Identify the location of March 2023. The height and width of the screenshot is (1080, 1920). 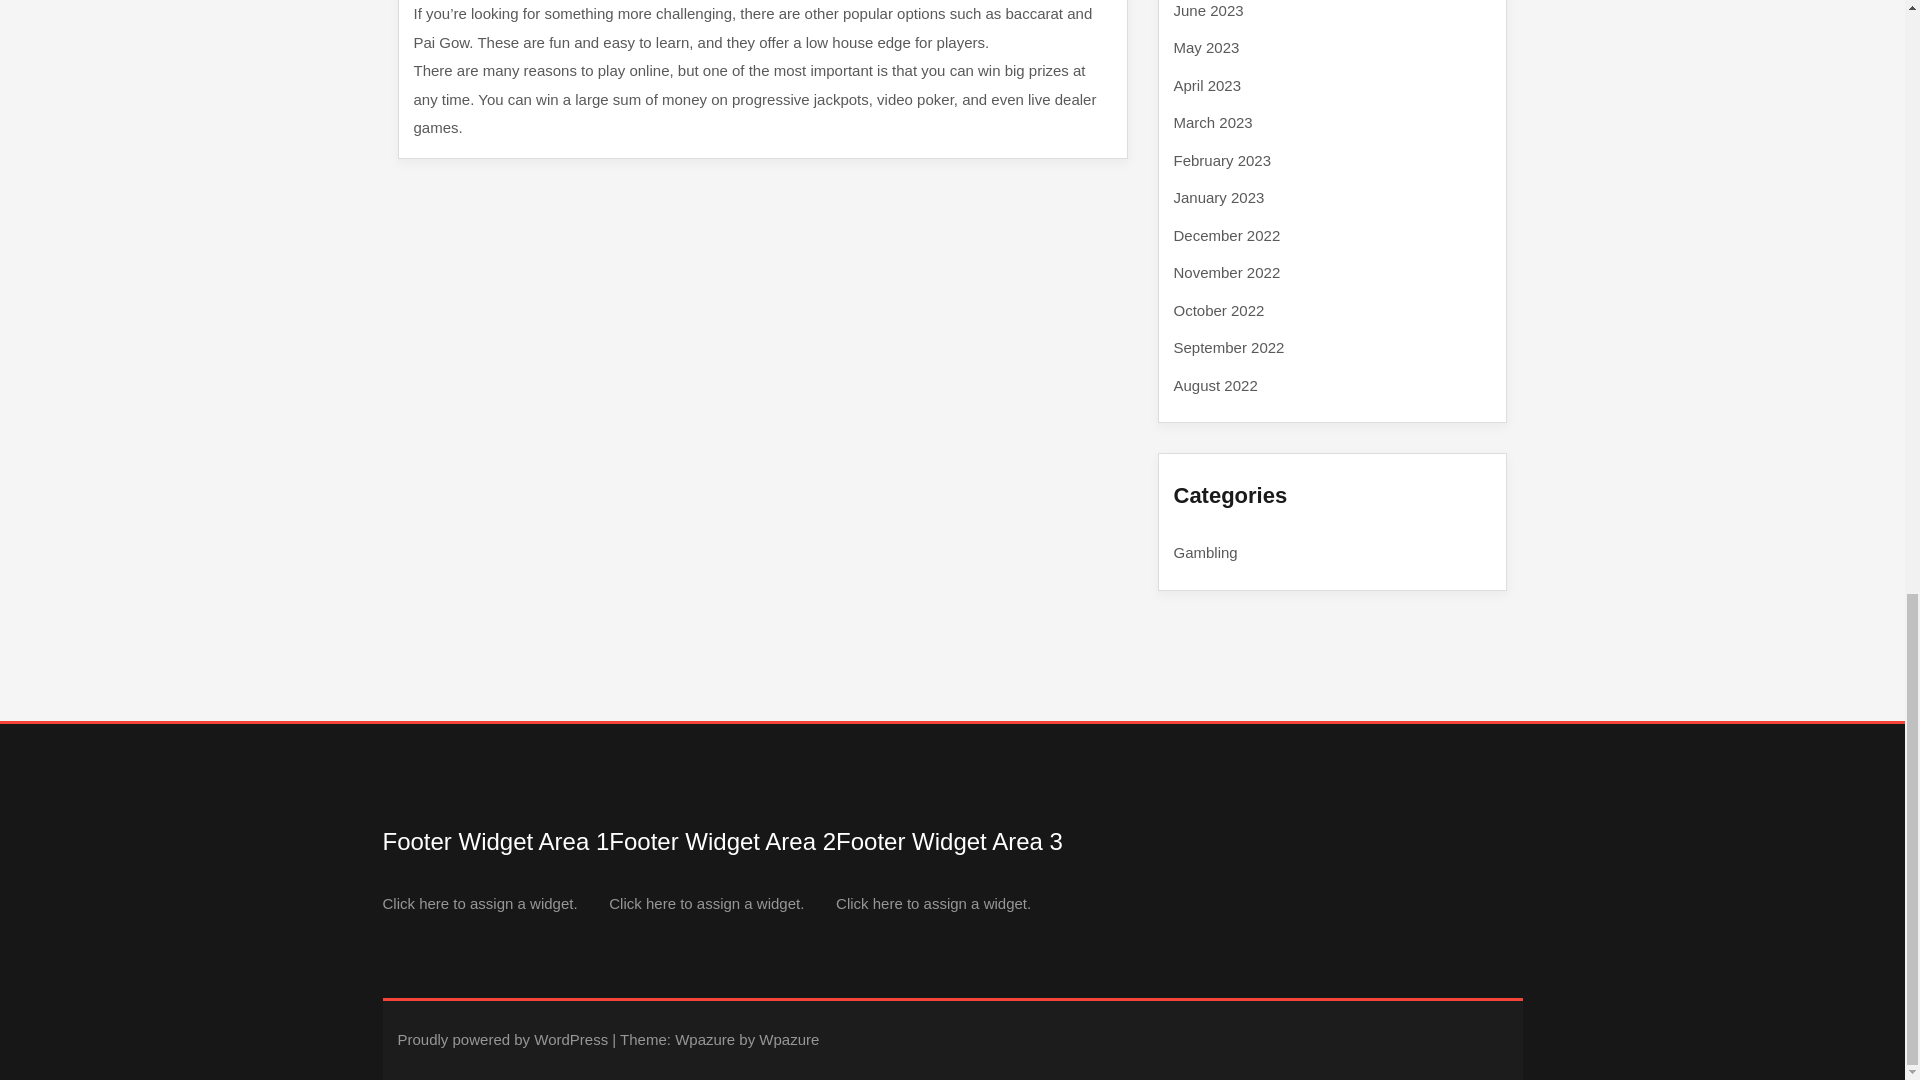
(1213, 122).